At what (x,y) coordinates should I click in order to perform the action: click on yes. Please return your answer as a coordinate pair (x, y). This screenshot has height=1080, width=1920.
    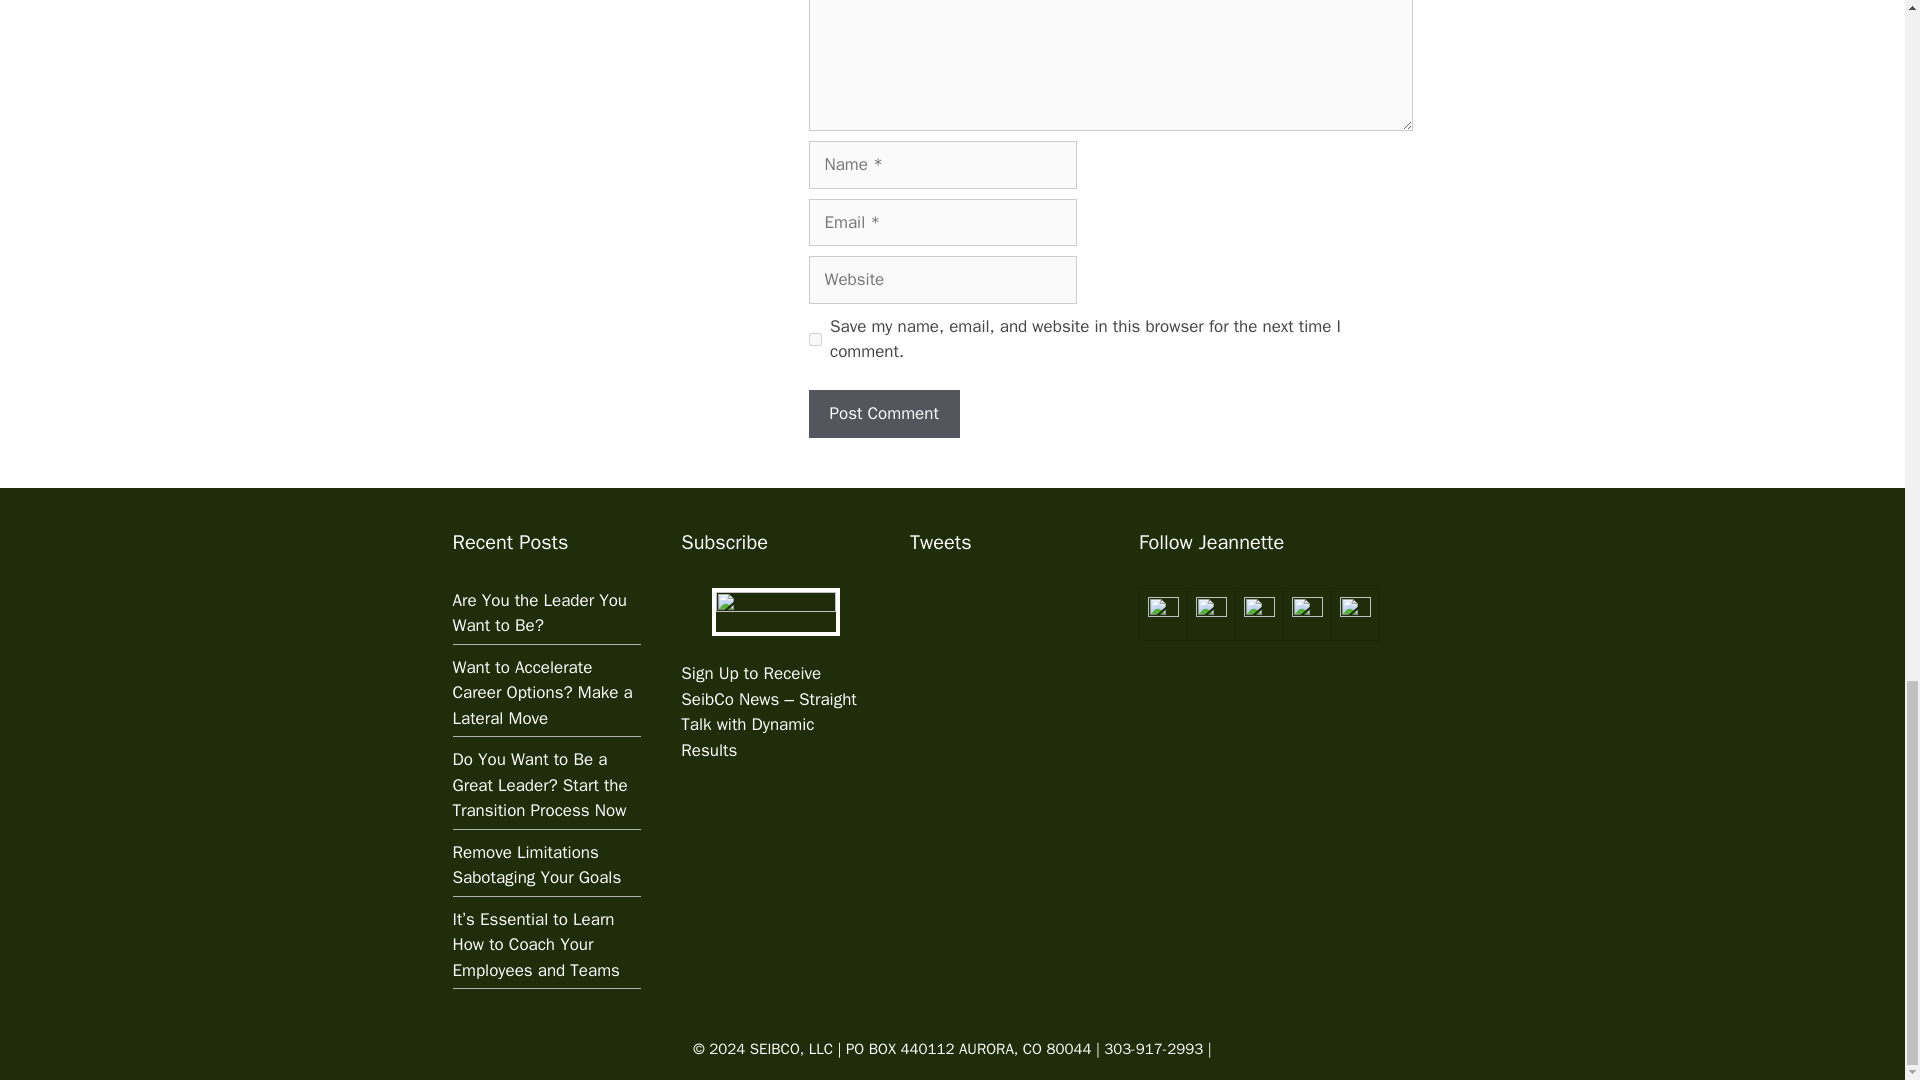
    Looking at the image, I should click on (814, 338).